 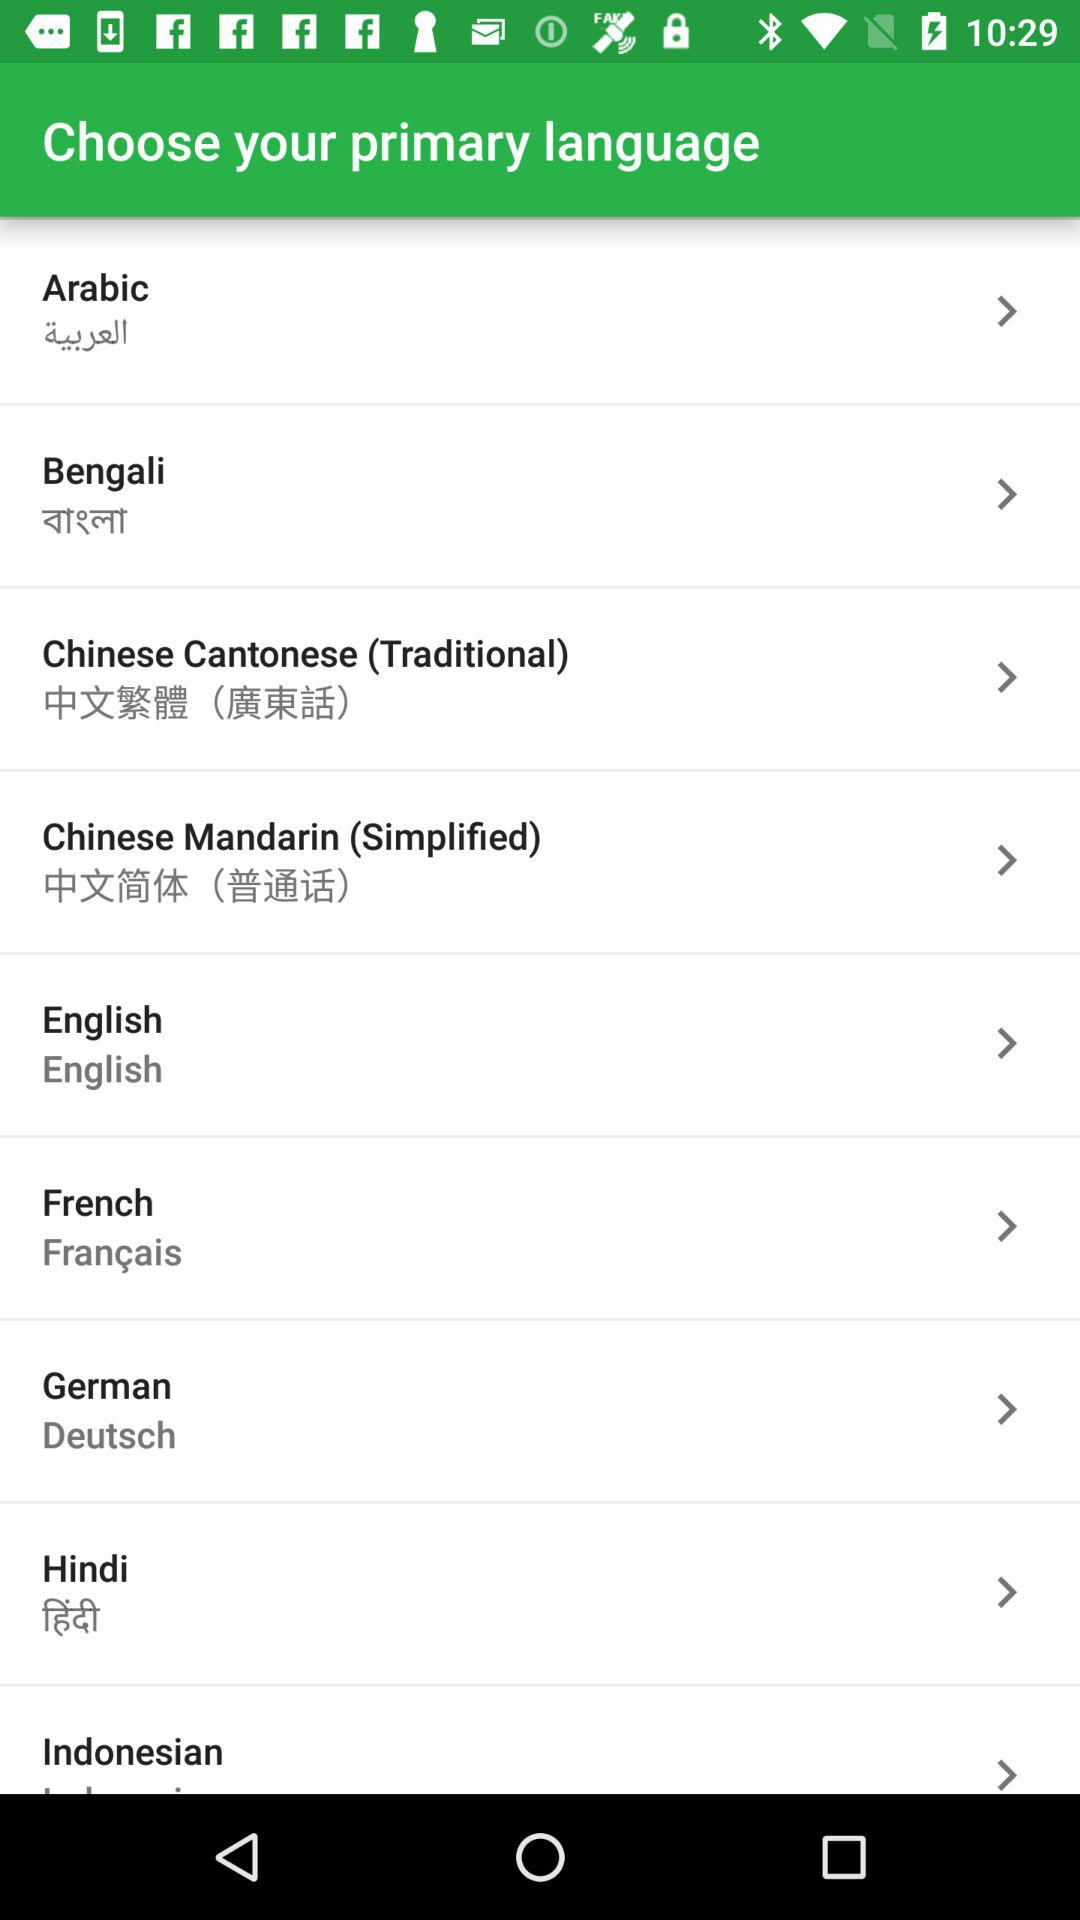 I want to click on go to previous, so click(x=1017, y=1226).